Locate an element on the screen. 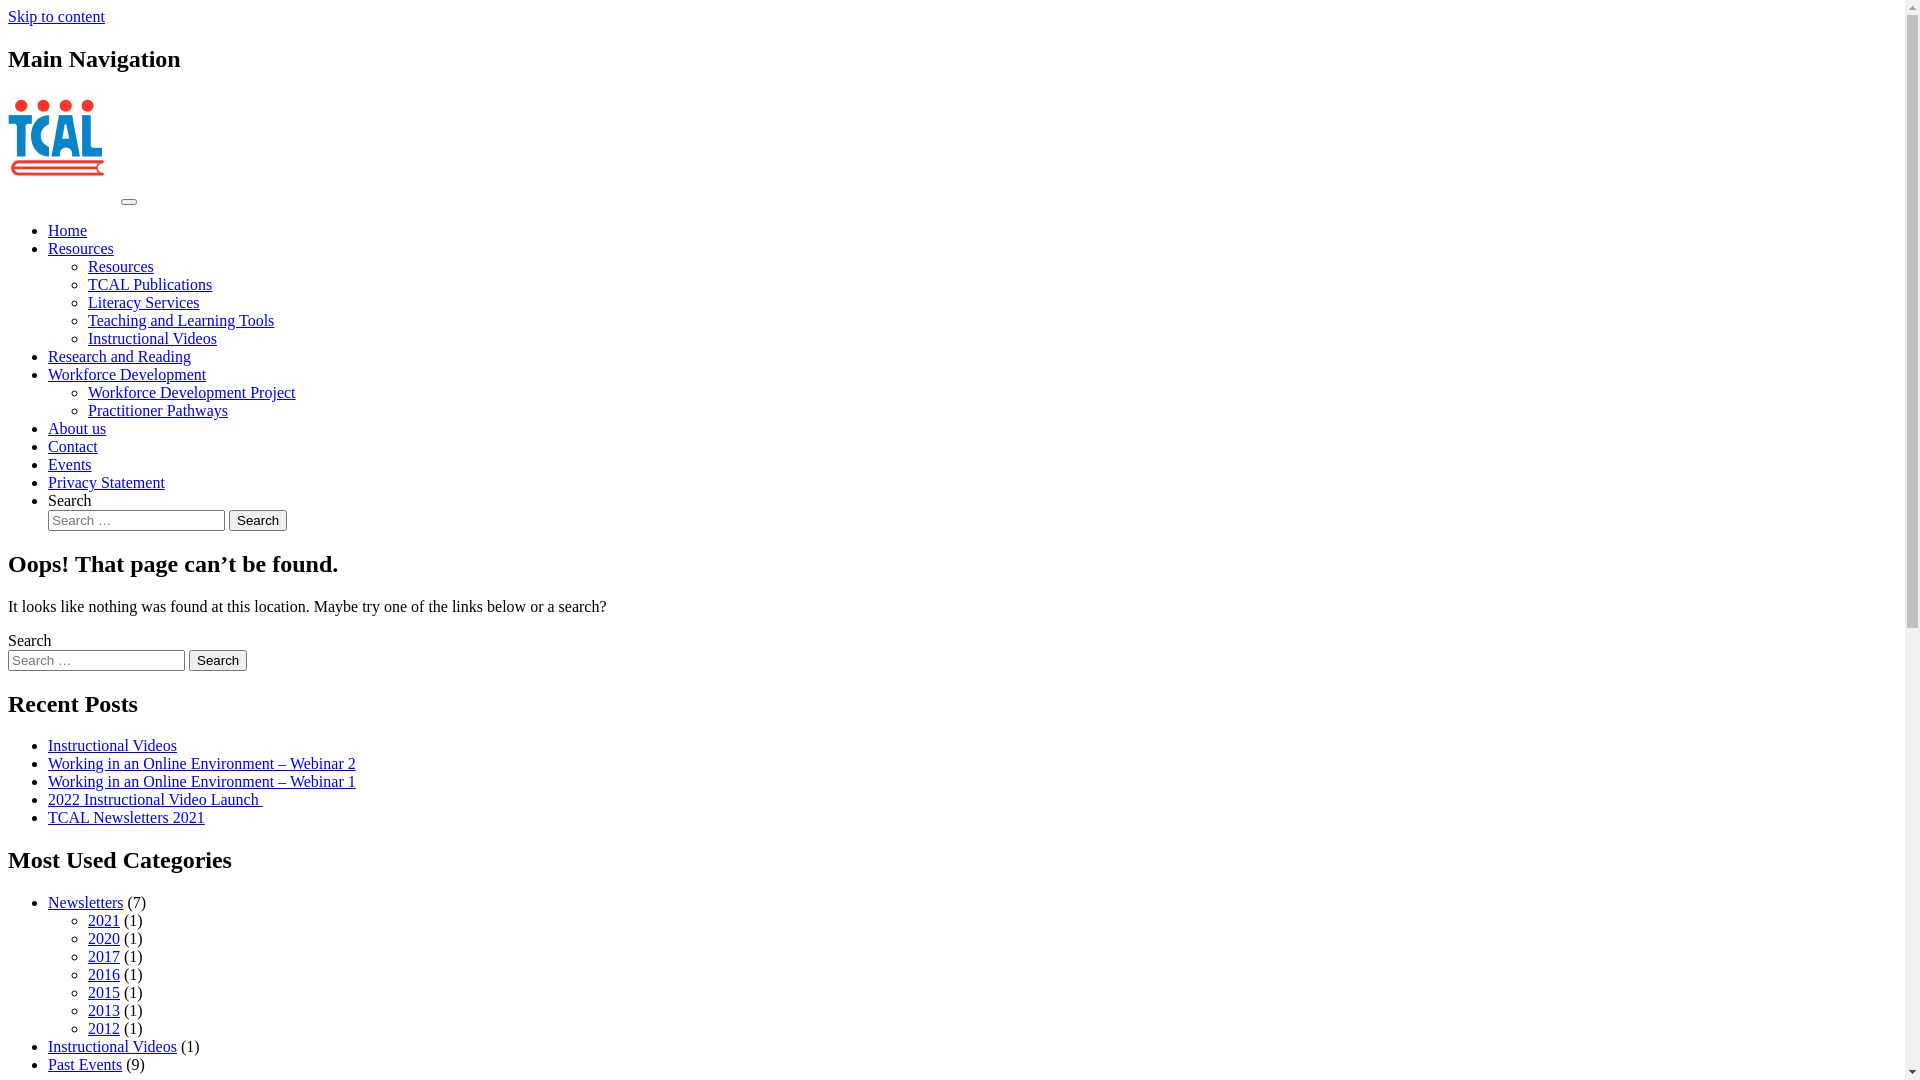 This screenshot has height=1080, width=1920. Skip to content is located at coordinates (56, 16).